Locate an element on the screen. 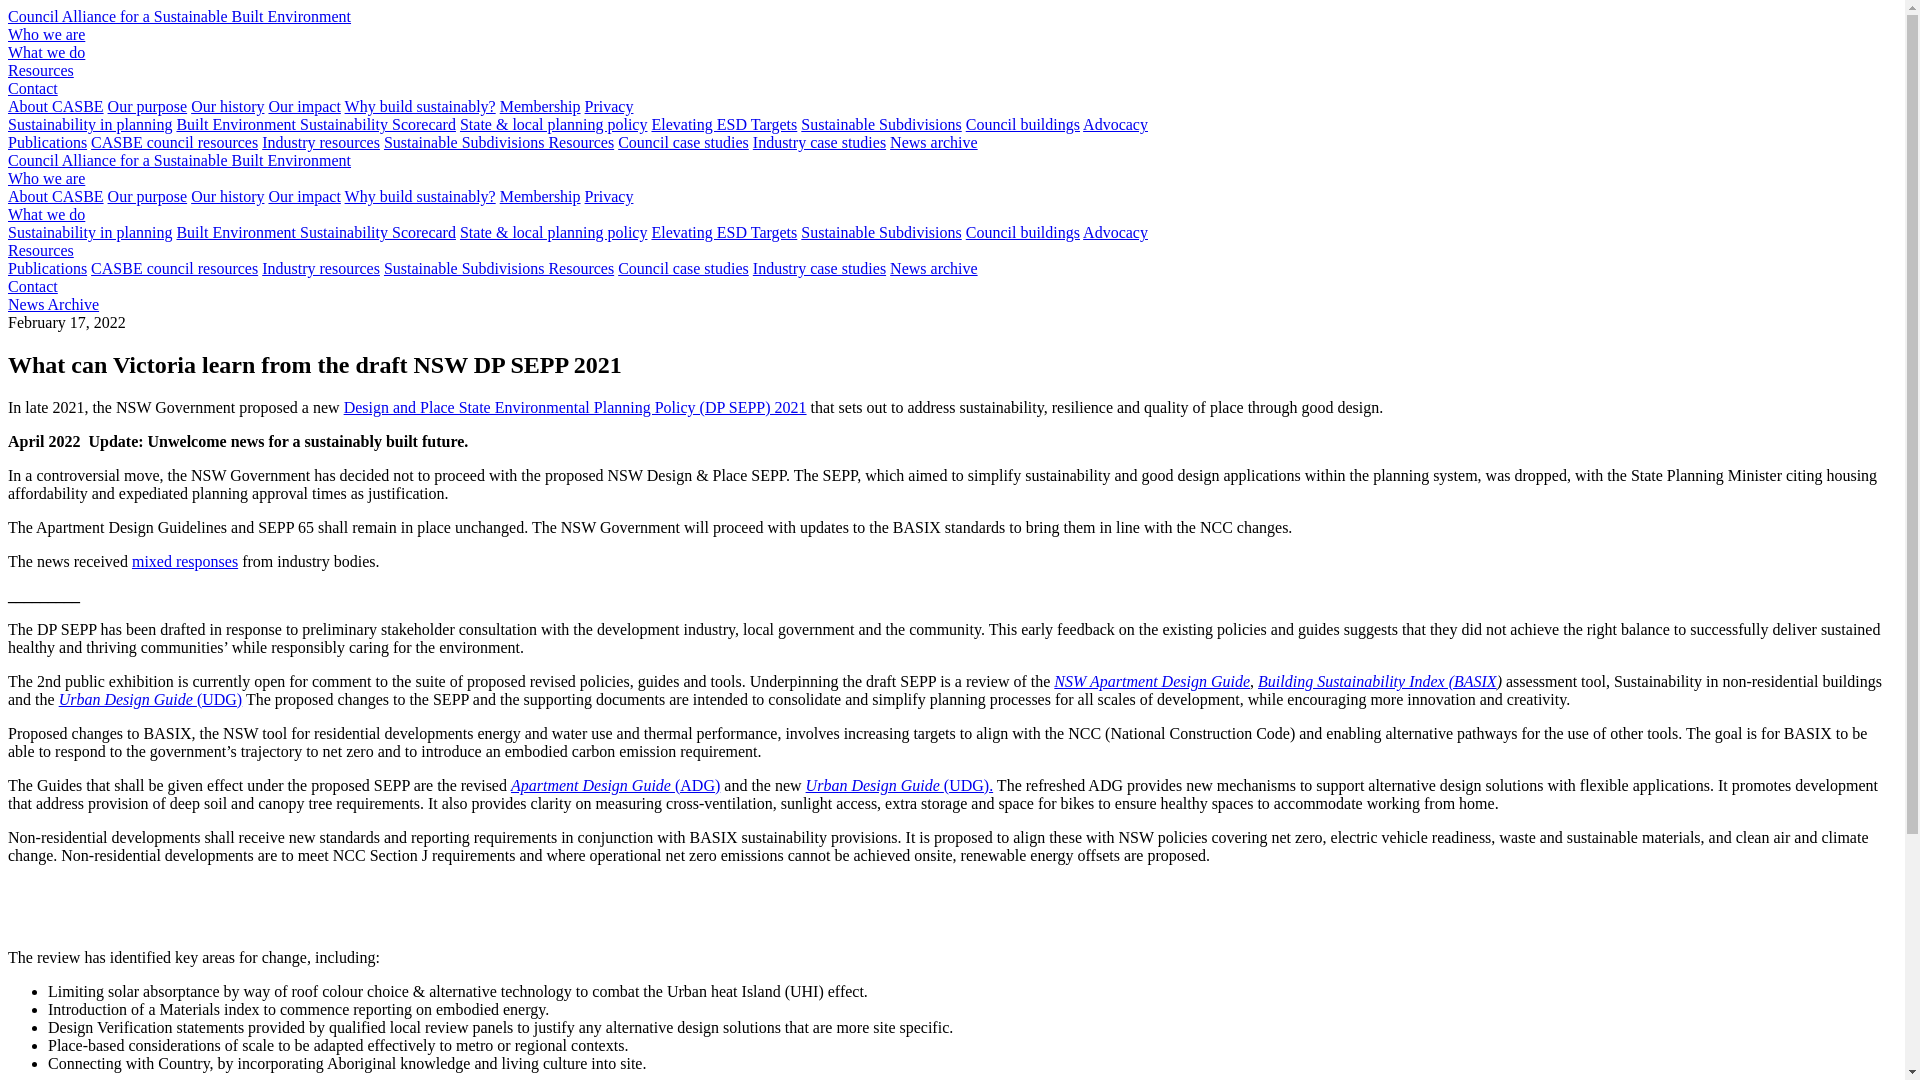  Built Environment Sustainability Scorecard is located at coordinates (316, 124).